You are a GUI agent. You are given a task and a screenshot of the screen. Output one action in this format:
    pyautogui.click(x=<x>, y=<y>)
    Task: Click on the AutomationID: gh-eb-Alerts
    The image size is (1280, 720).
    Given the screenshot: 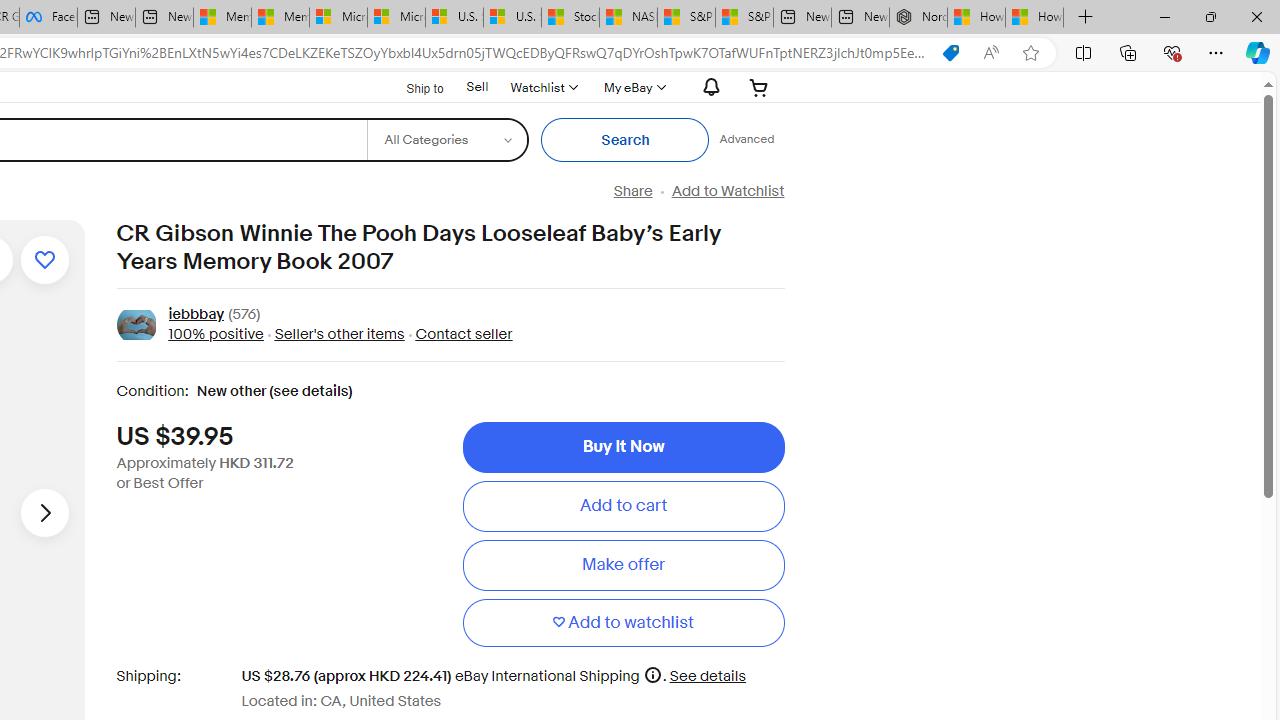 What is the action you would take?
    pyautogui.click(x=708, y=87)
    